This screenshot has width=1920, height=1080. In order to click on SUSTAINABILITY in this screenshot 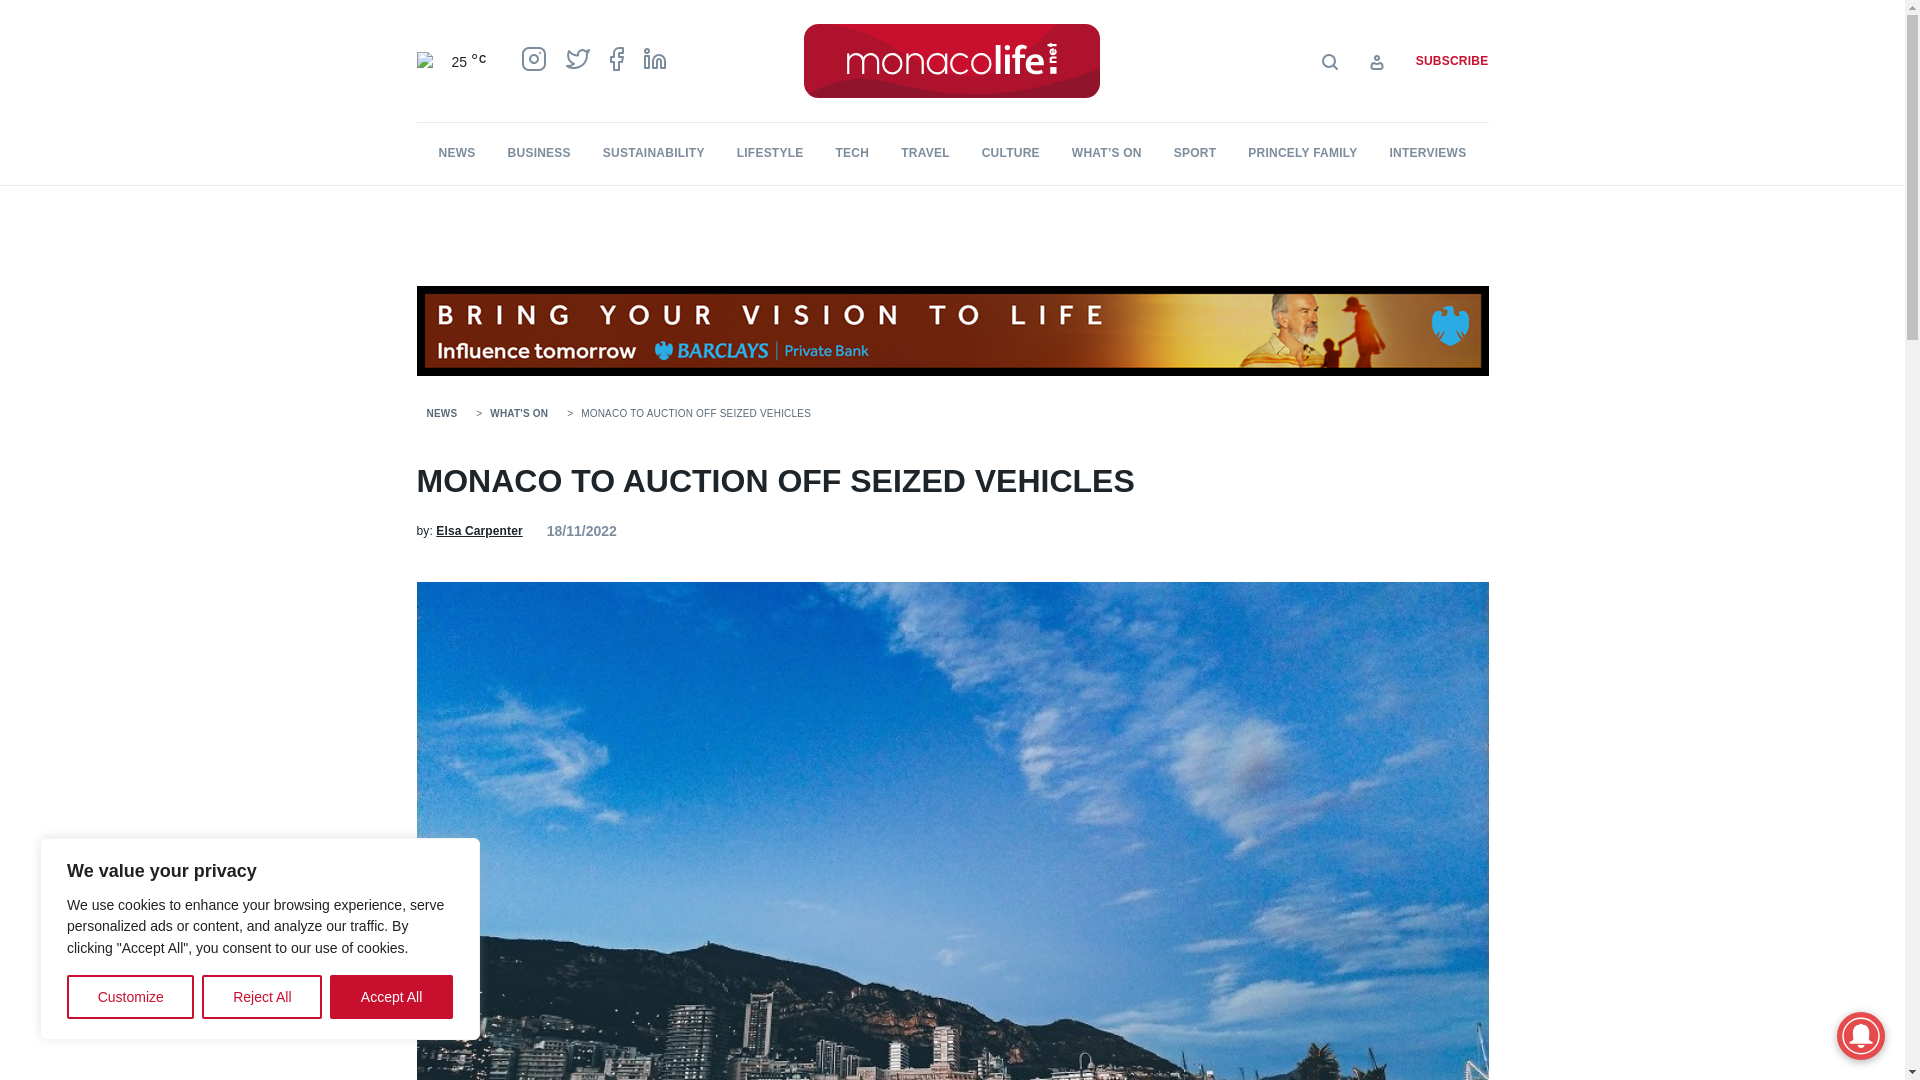, I will do `click(653, 152)`.